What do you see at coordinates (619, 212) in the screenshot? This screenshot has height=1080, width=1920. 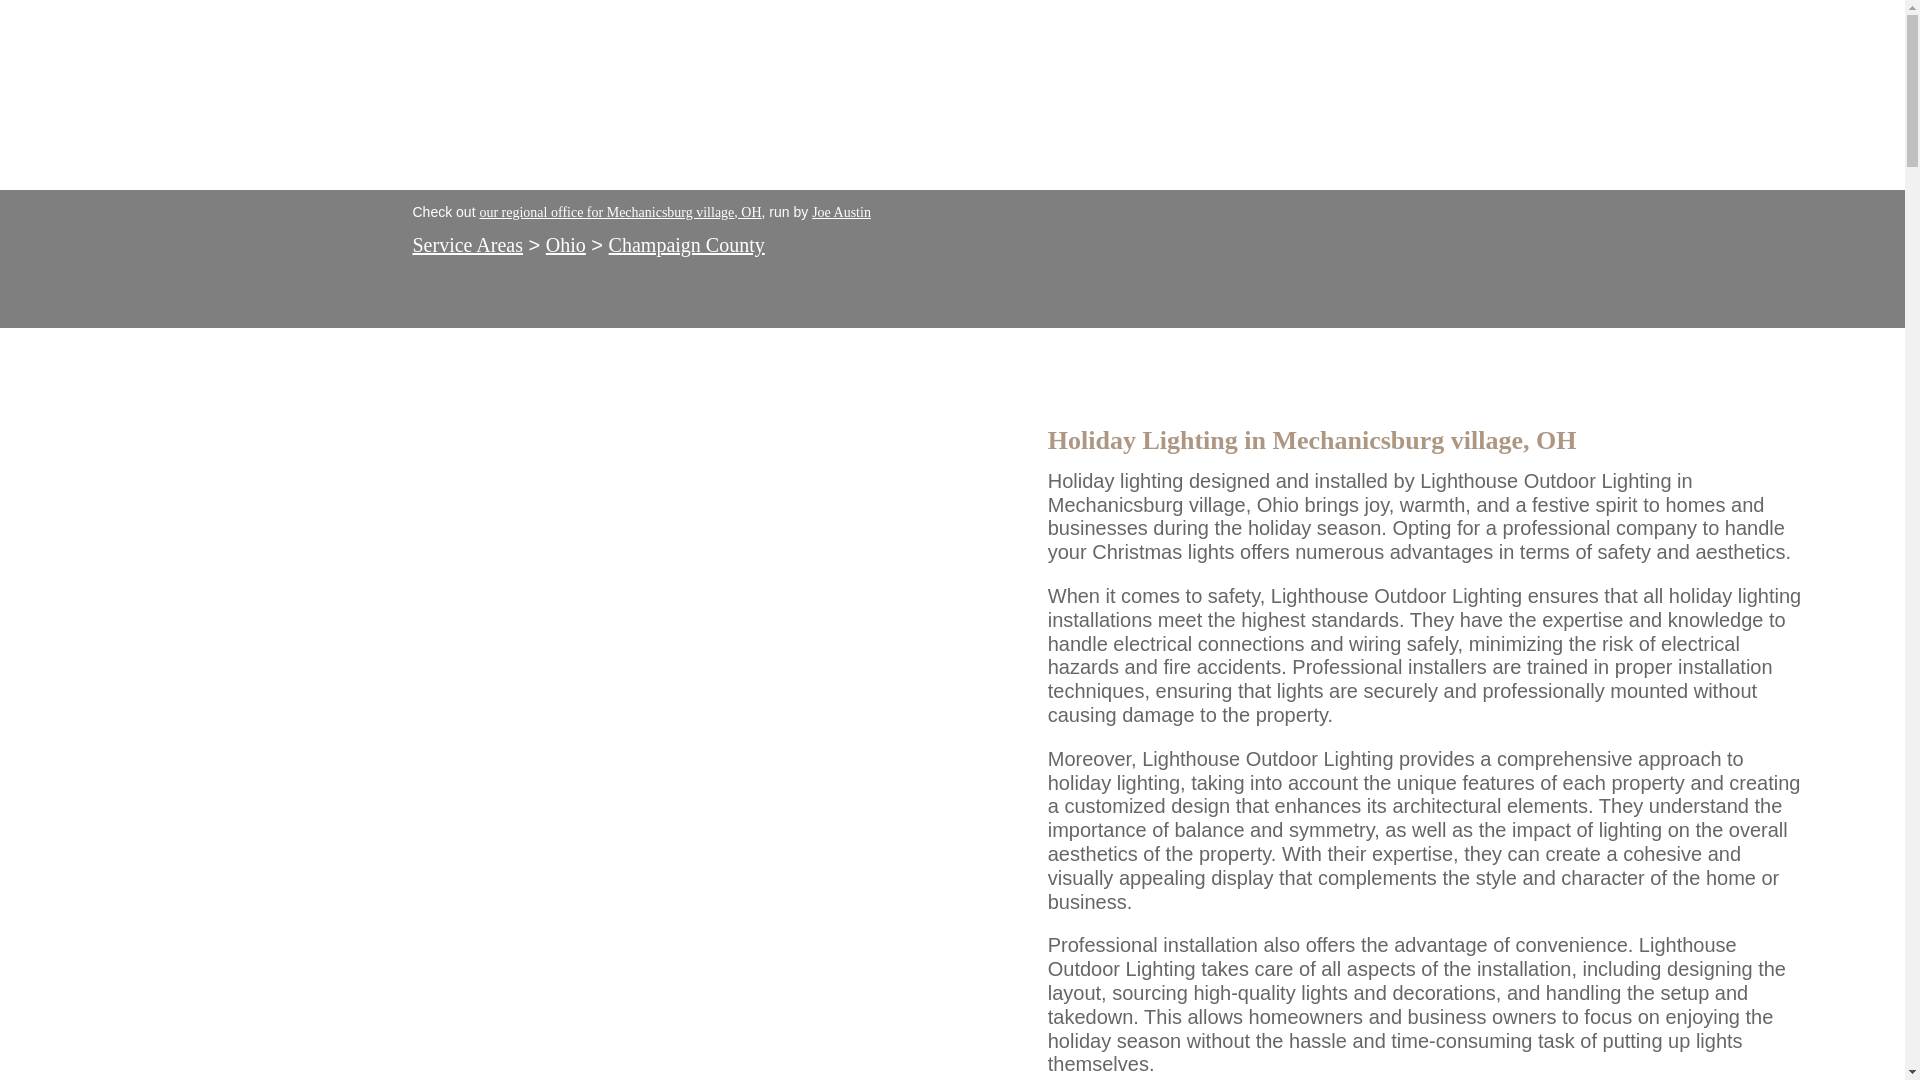 I see `our regional office for Mechanicsburg village, OH` at bounding box center [619, 212].